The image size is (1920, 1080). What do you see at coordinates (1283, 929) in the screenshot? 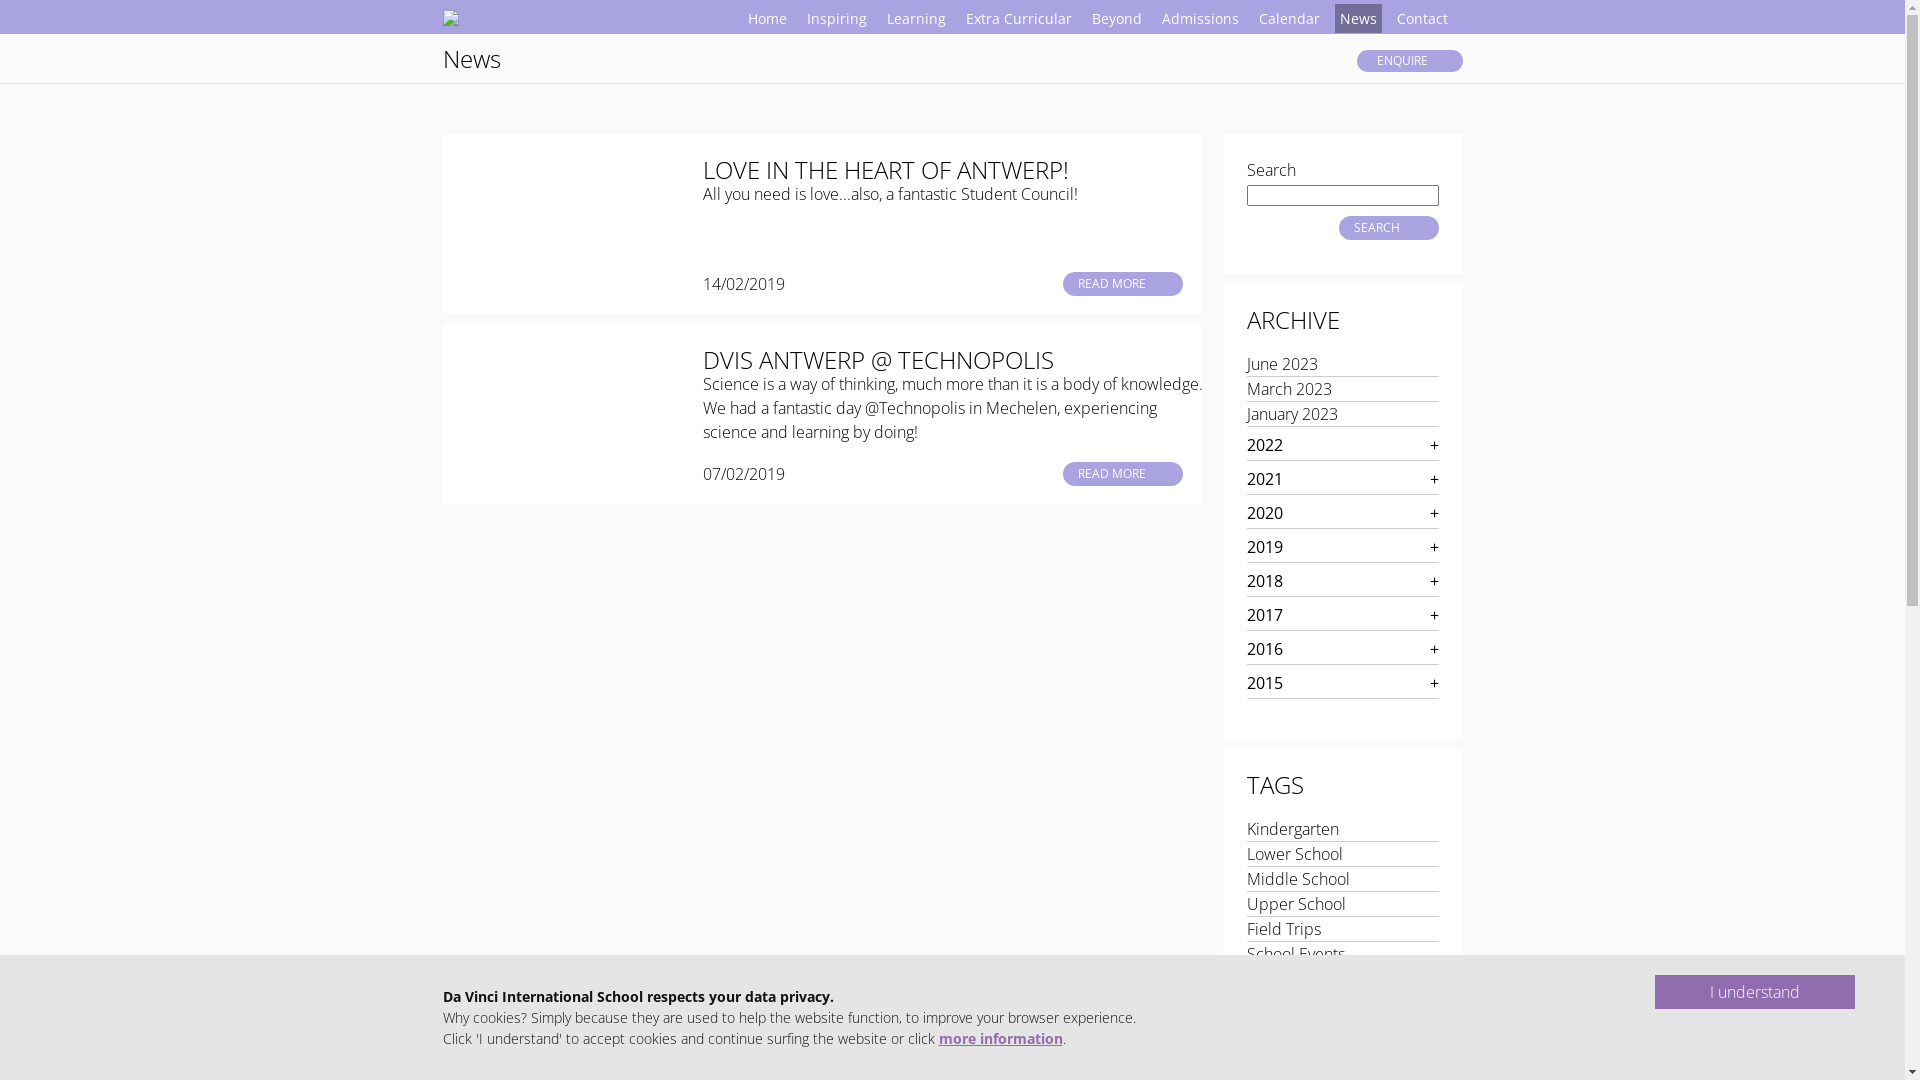
I see `Field Trips` at bounding box center [1283, 929].